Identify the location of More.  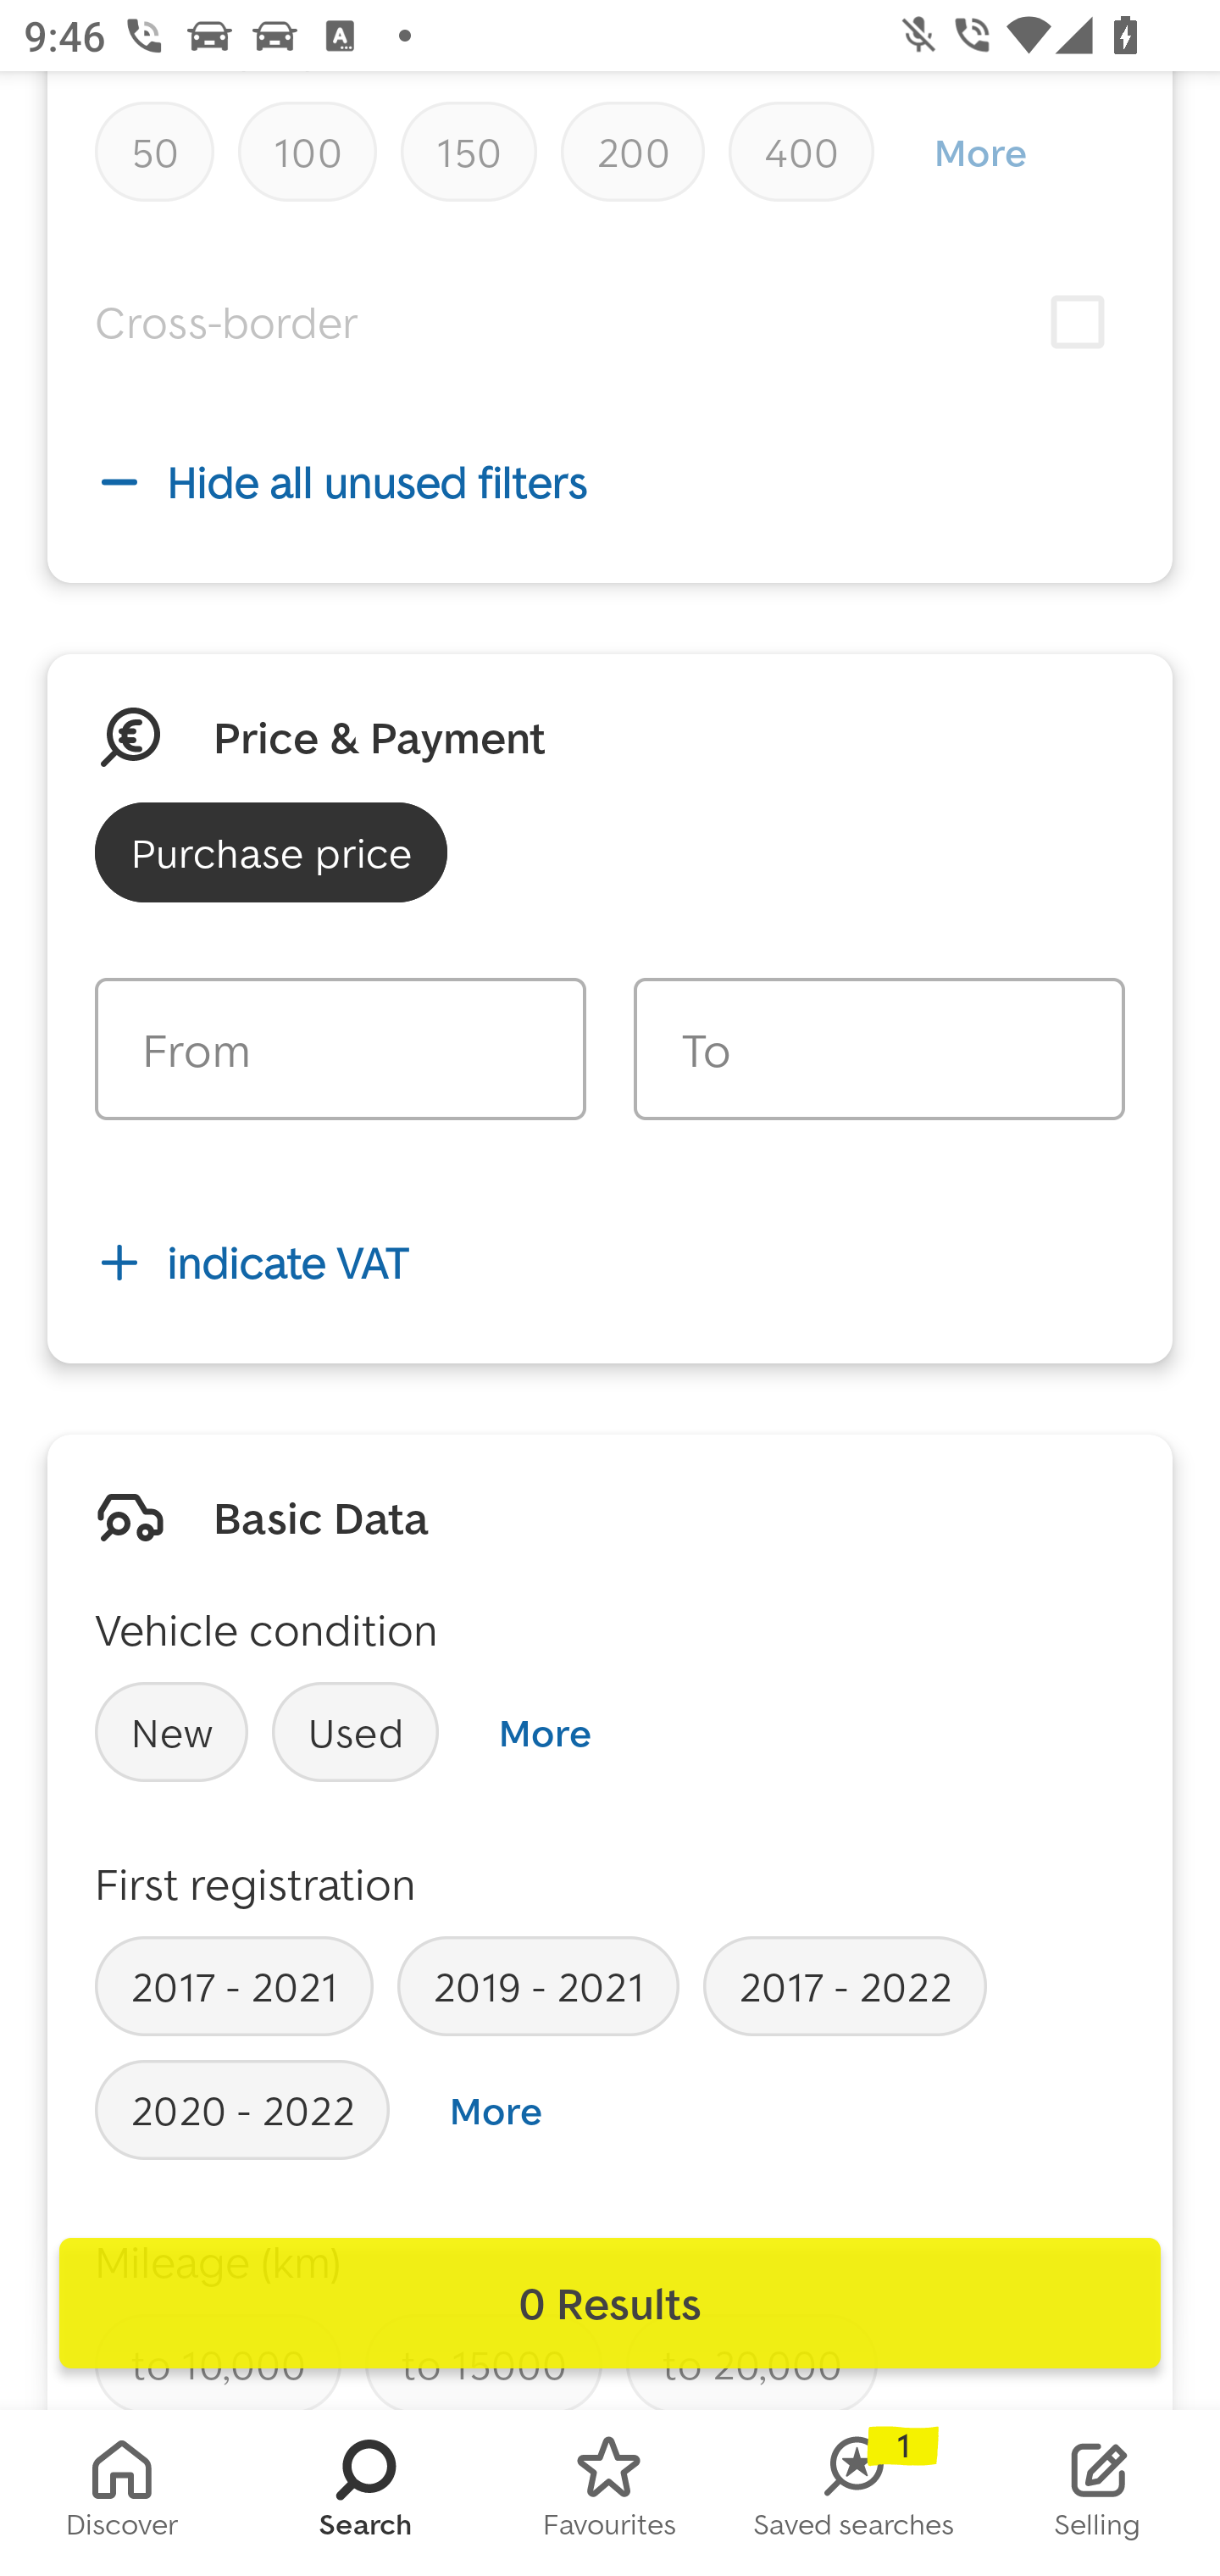
(544, 1732).